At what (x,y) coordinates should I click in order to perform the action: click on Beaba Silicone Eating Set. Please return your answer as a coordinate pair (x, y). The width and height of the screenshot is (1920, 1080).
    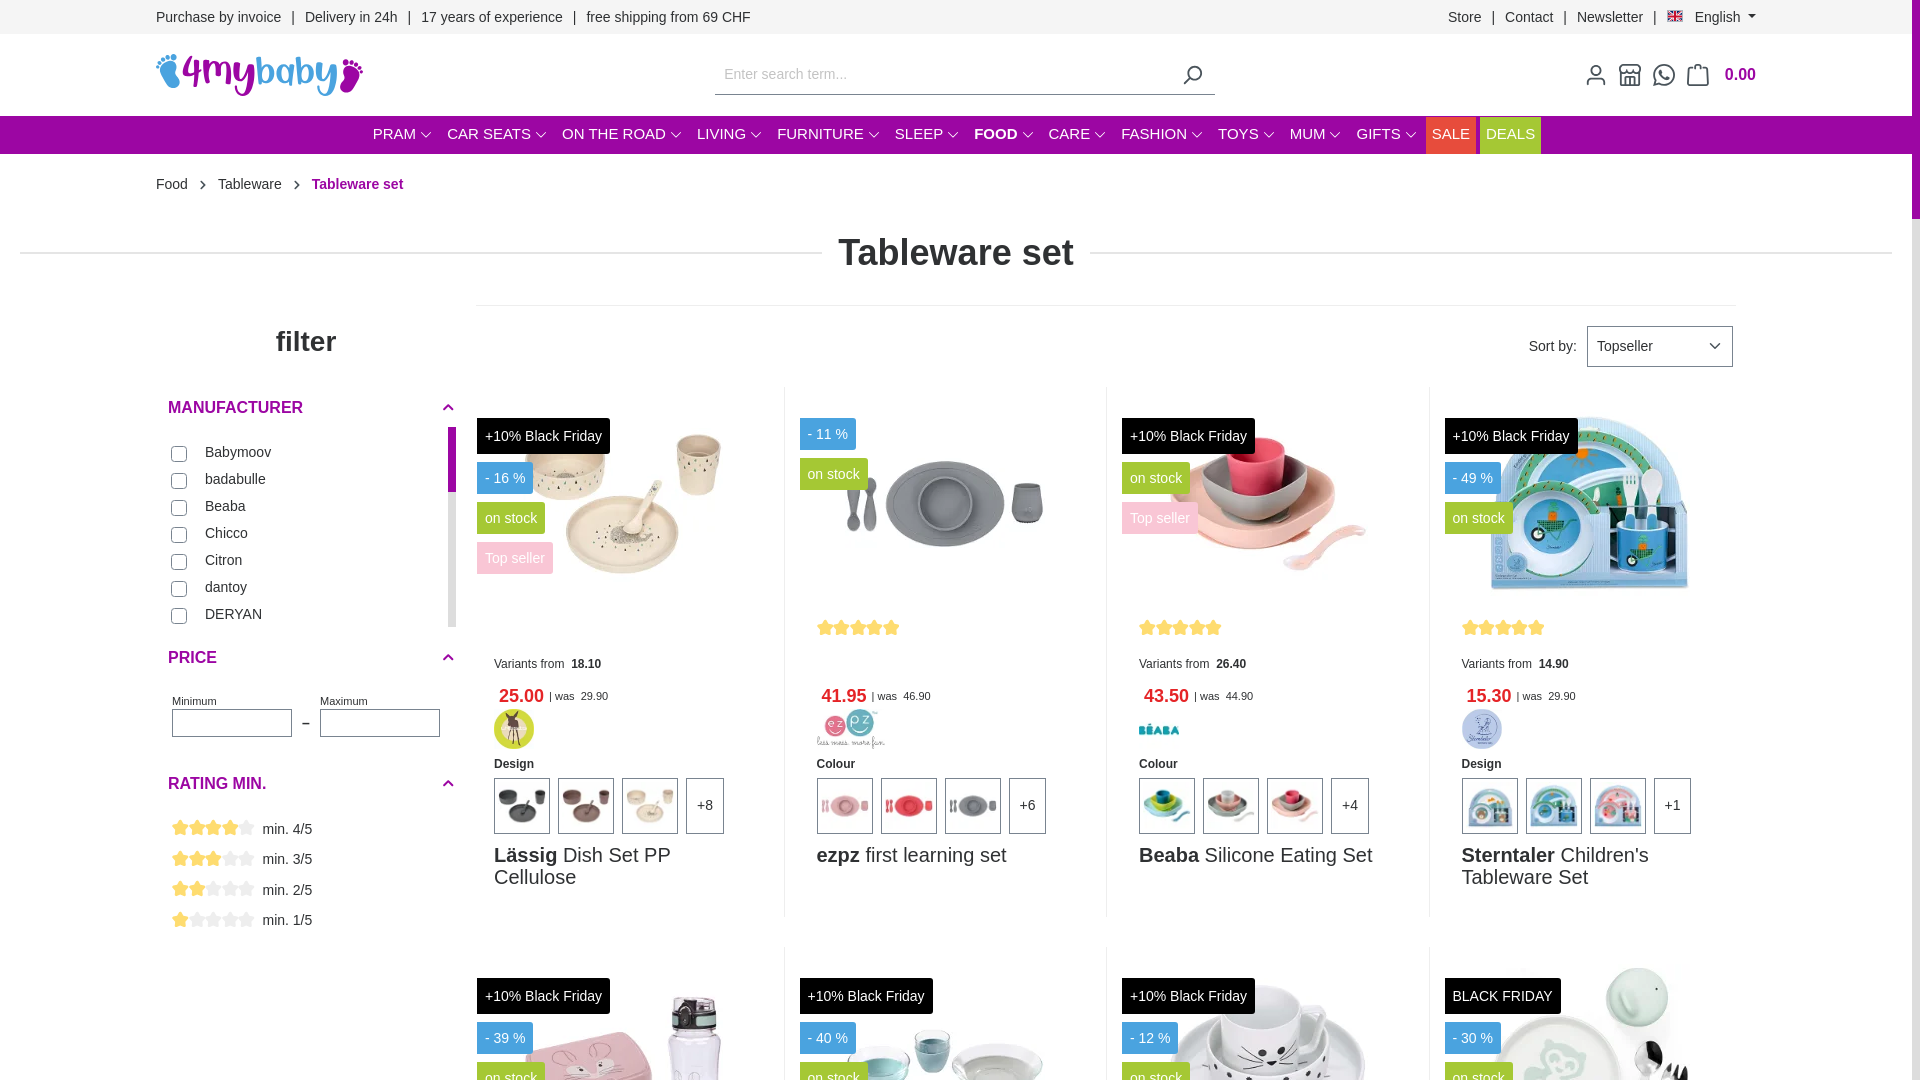
    Looking at the image, I should click on (1268, 867).